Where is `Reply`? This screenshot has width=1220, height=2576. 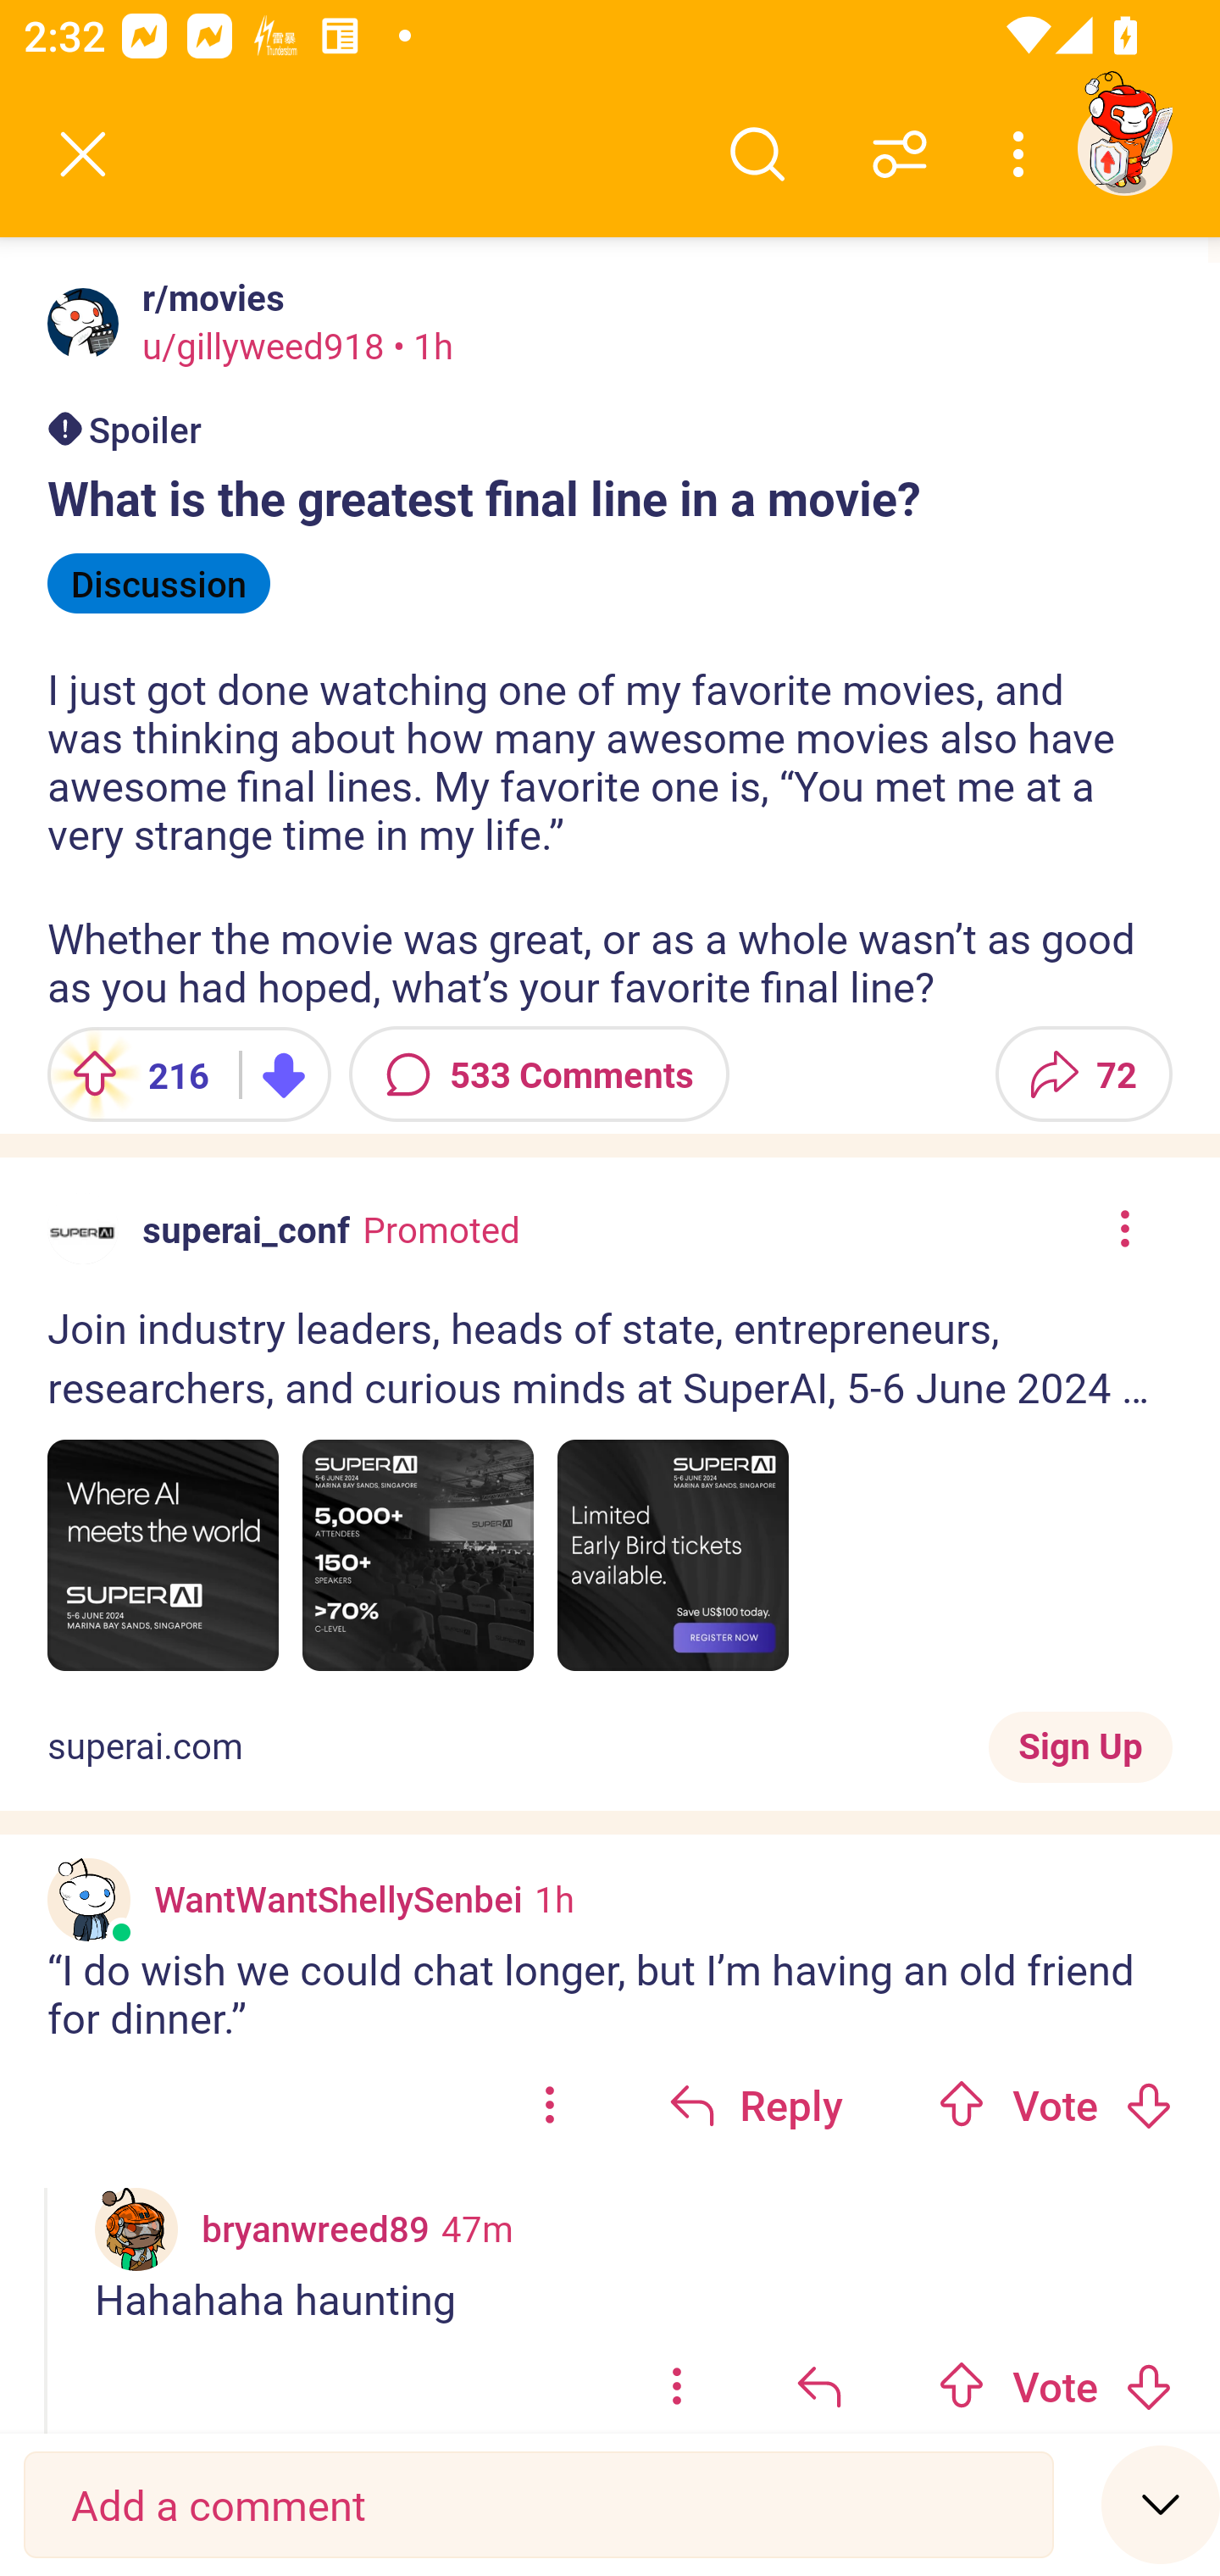
Reply is located at coordinates (756, 2104).